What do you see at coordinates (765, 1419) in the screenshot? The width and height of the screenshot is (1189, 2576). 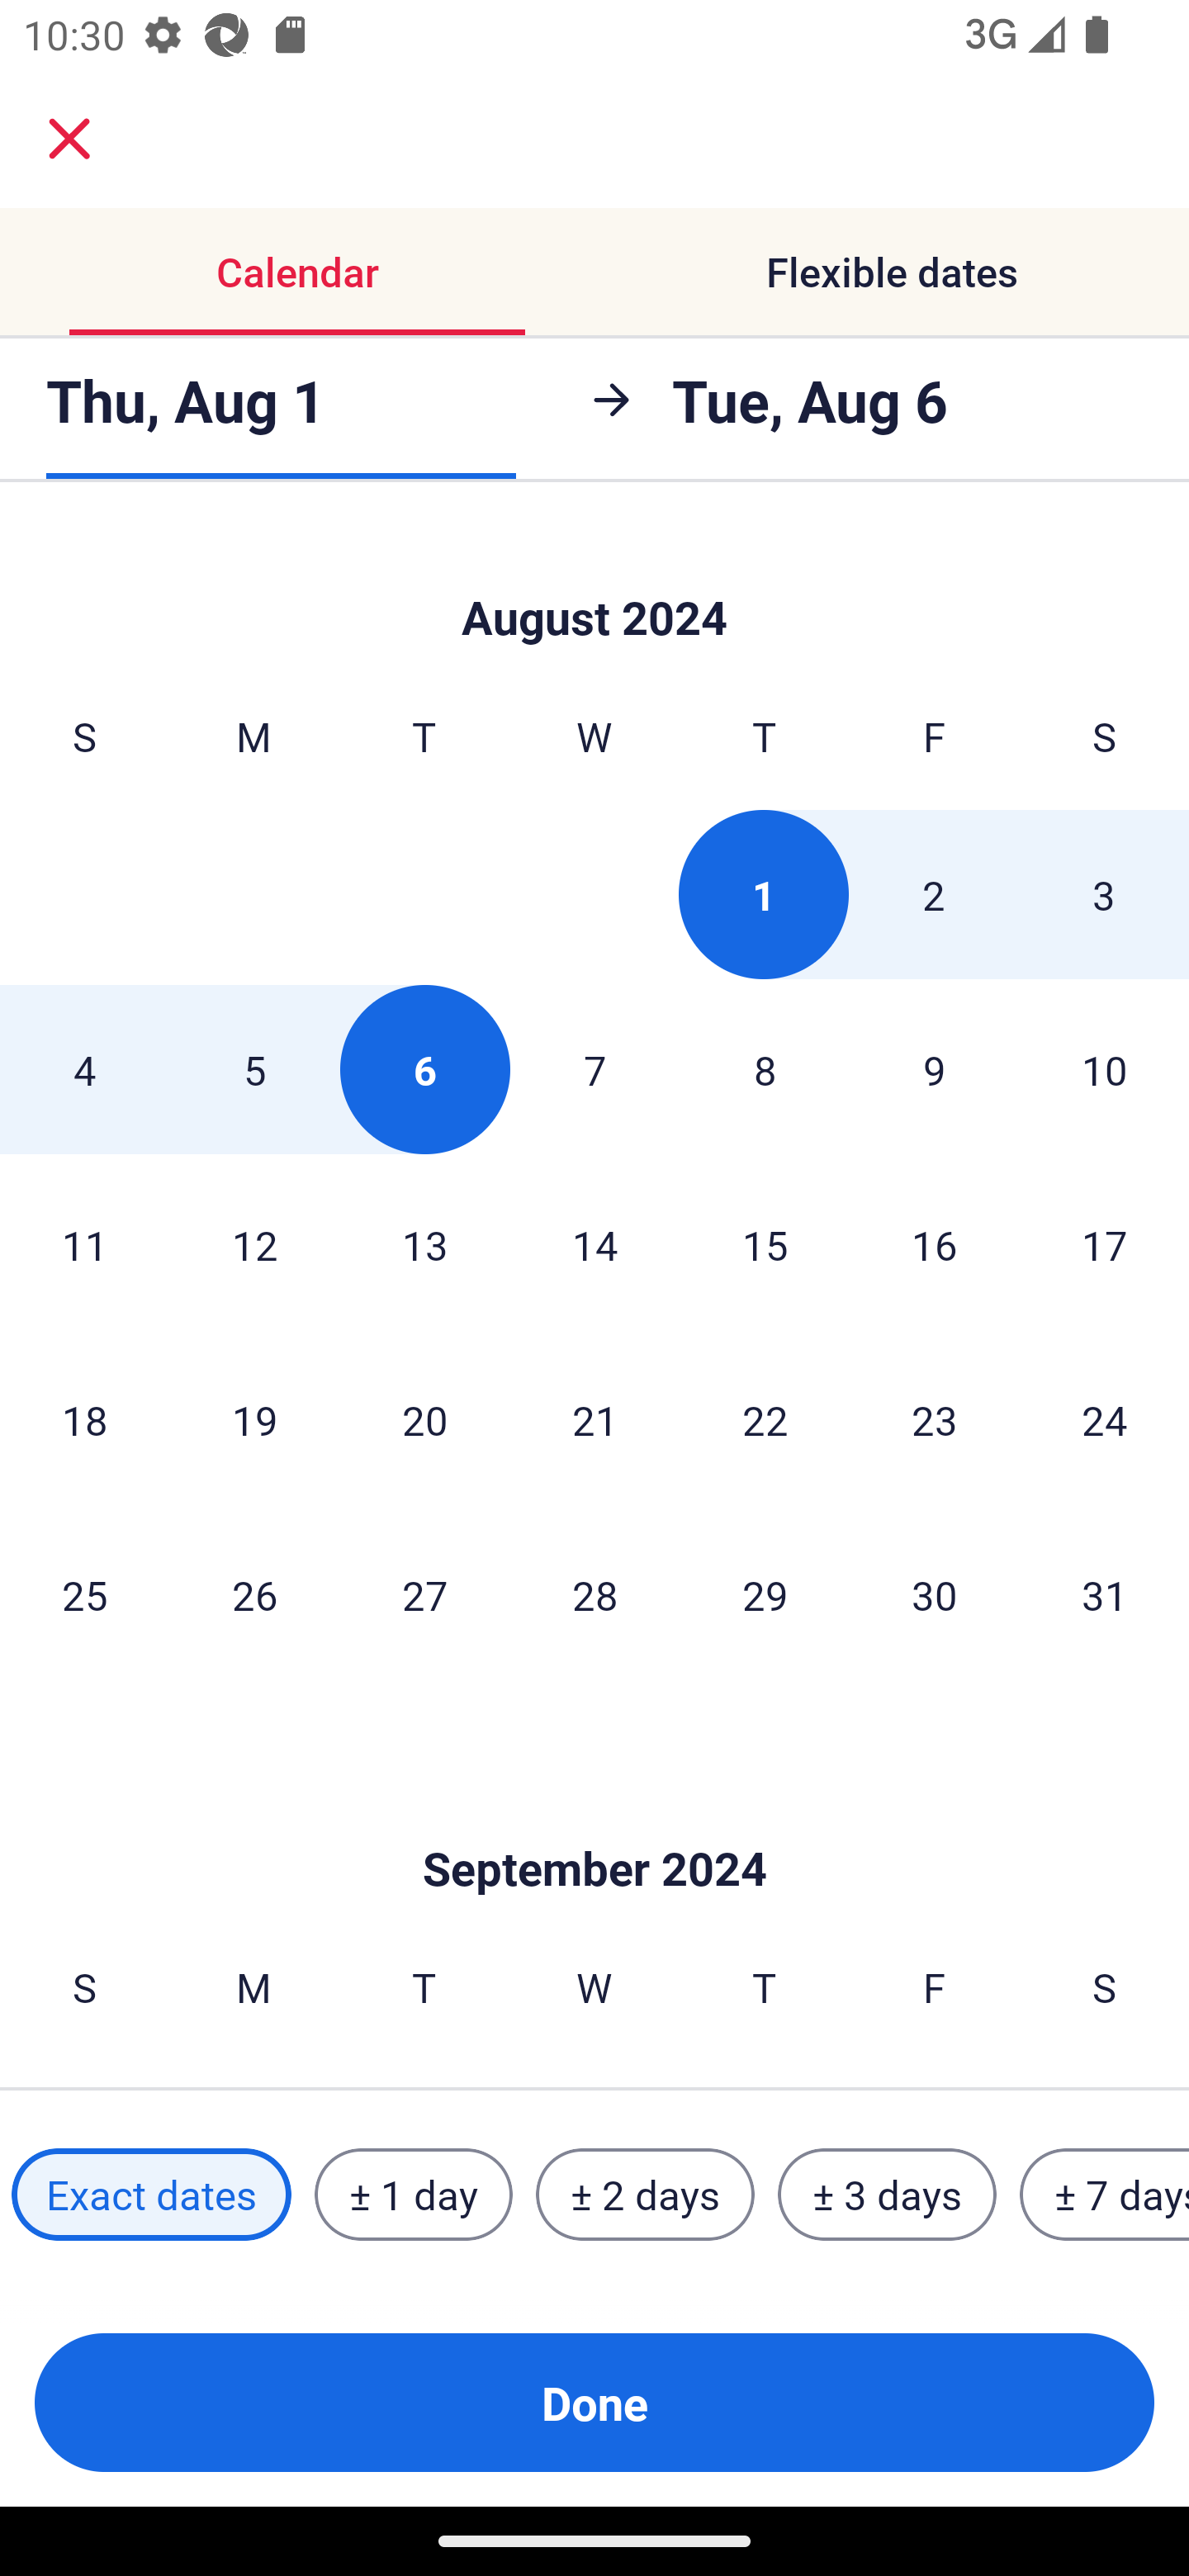 I see `22 Thursday, August 22, 2024` at bounding box center [765, 1419].